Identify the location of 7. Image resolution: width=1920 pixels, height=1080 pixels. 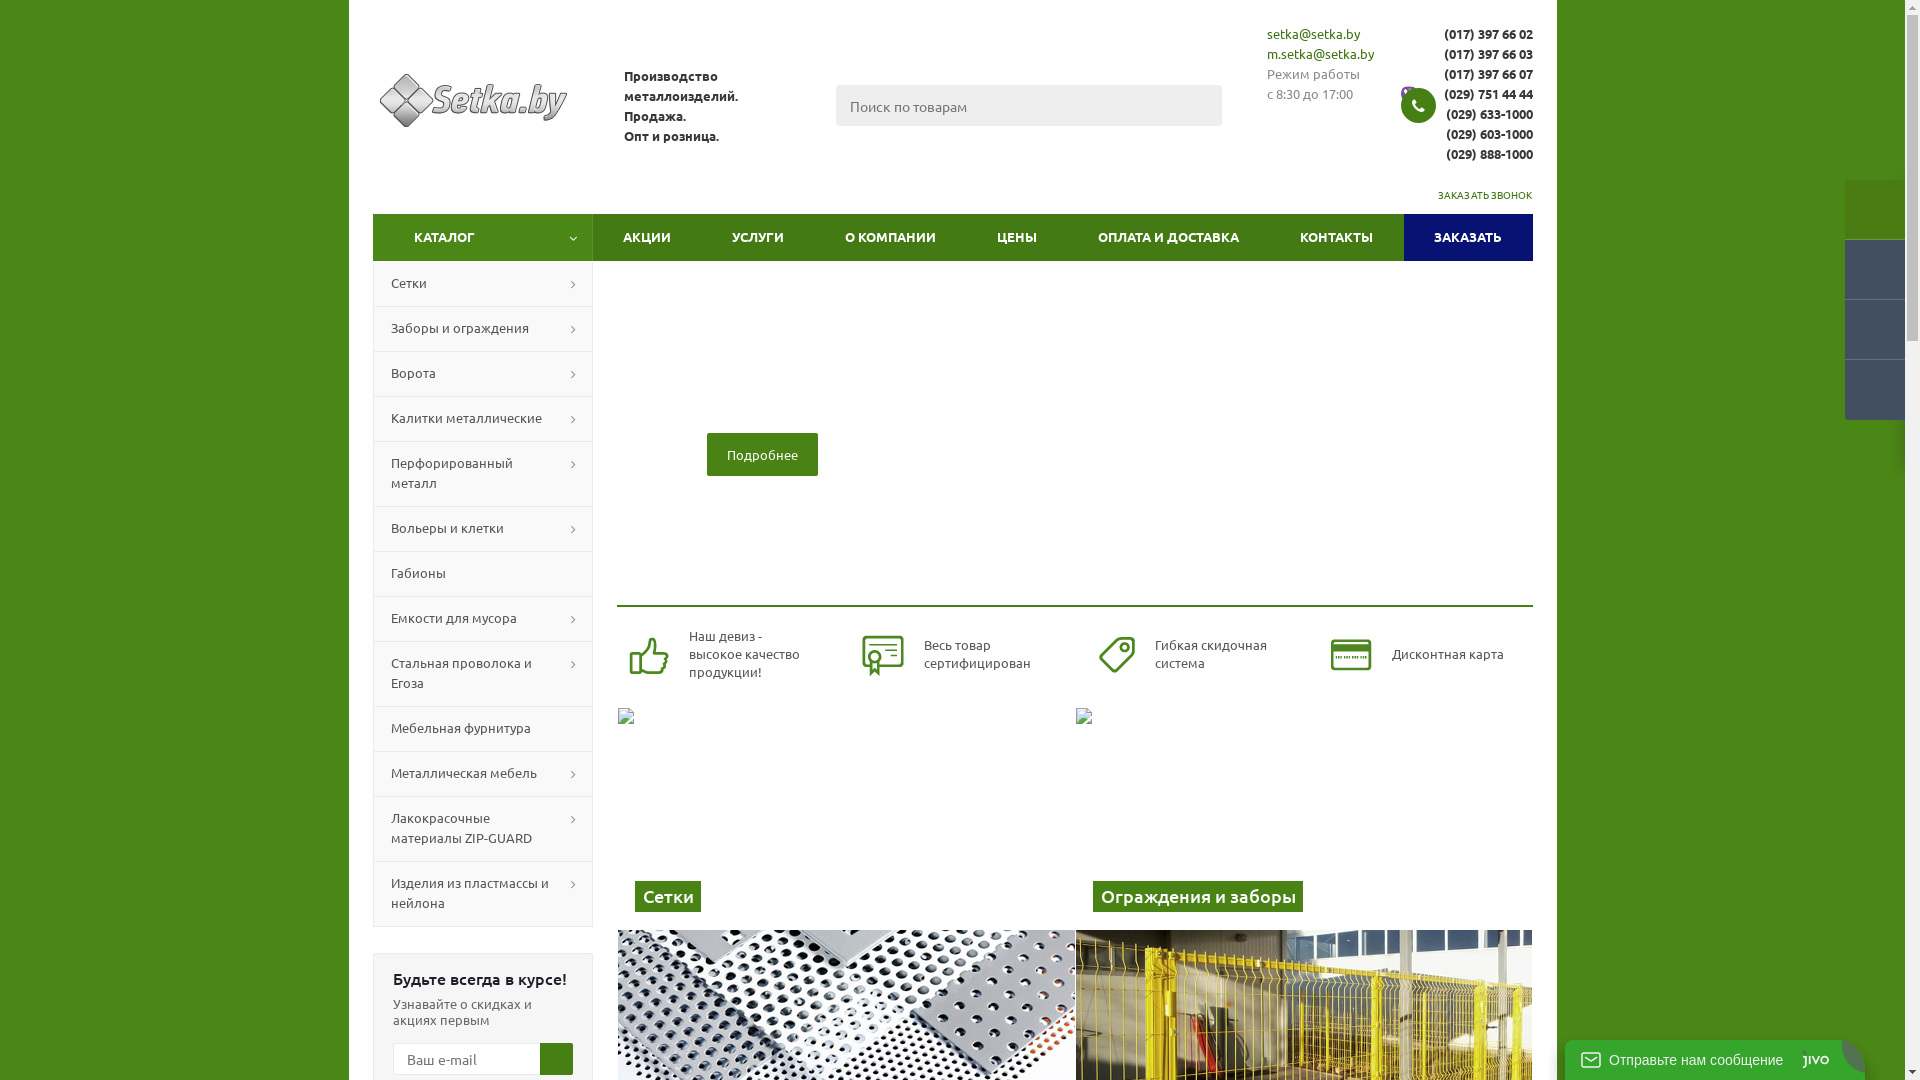
(1103, 583).